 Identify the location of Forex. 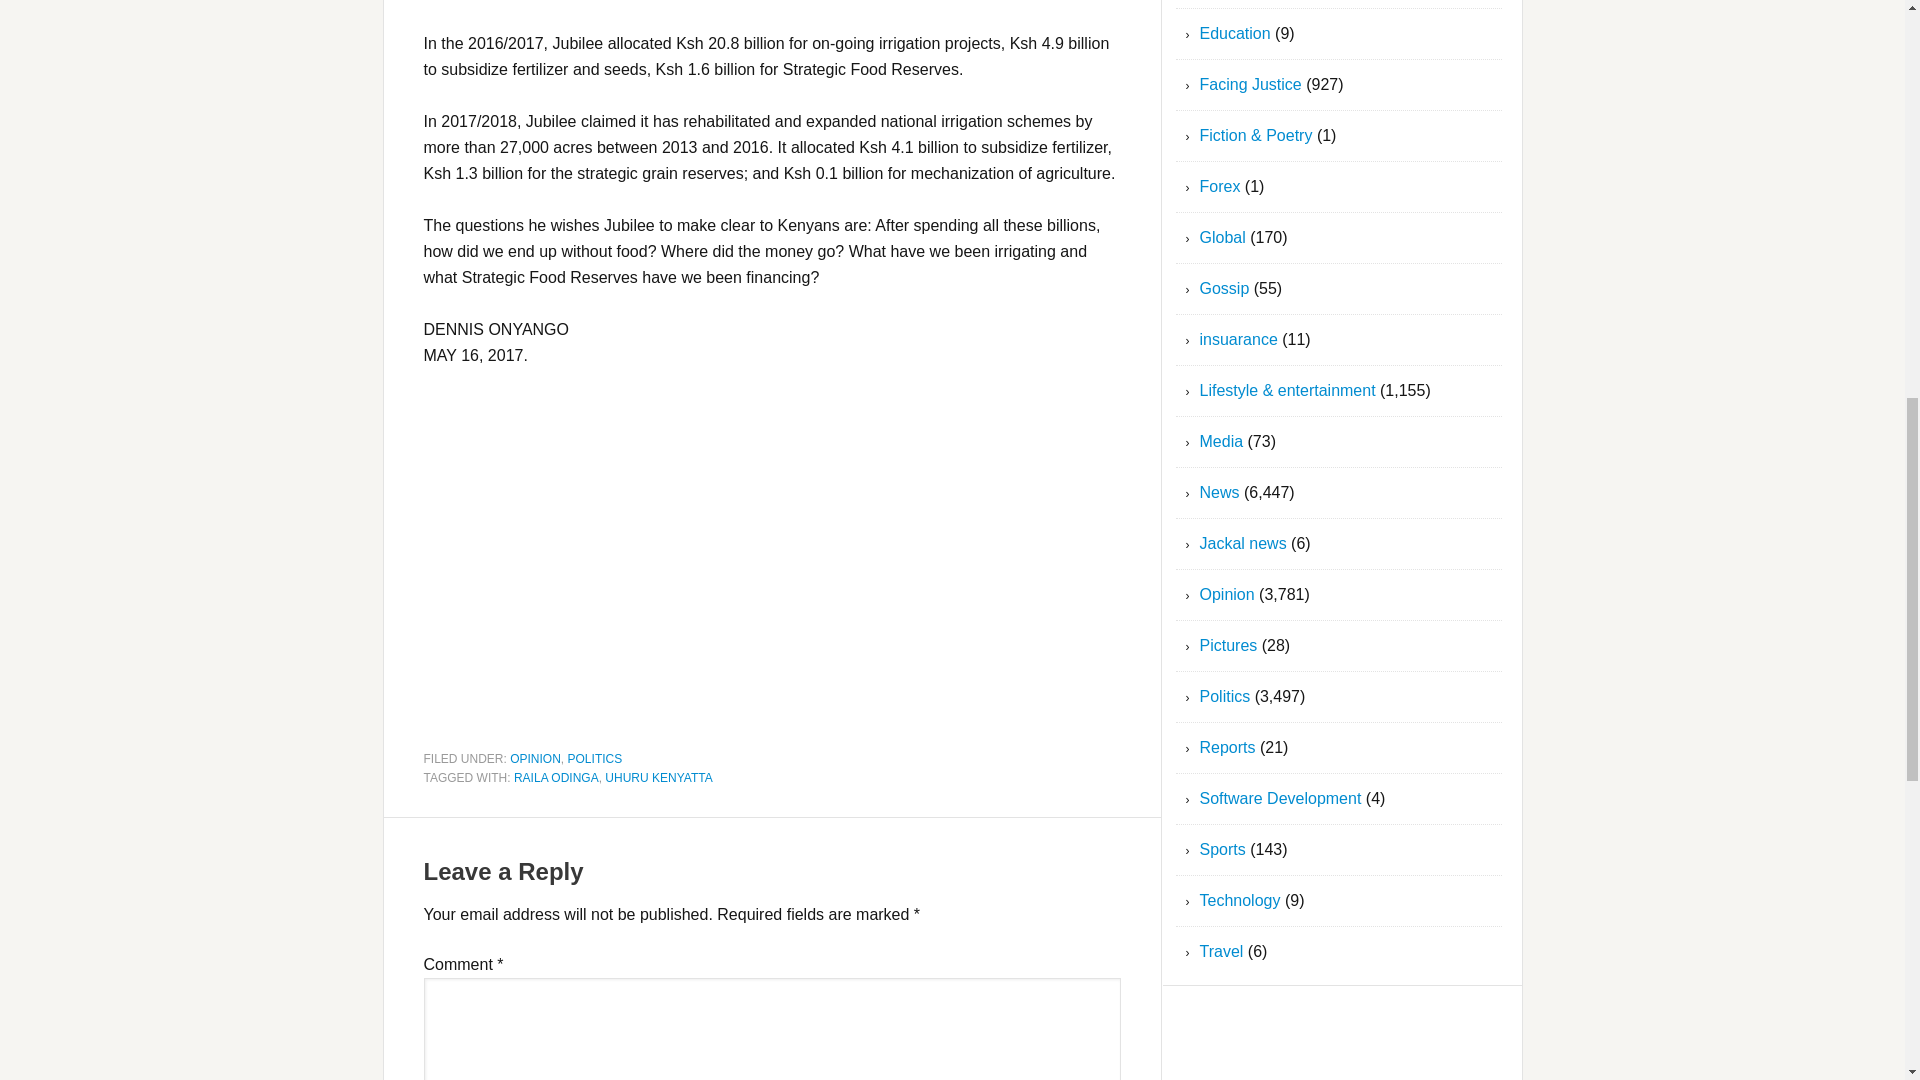
(1220, 186).